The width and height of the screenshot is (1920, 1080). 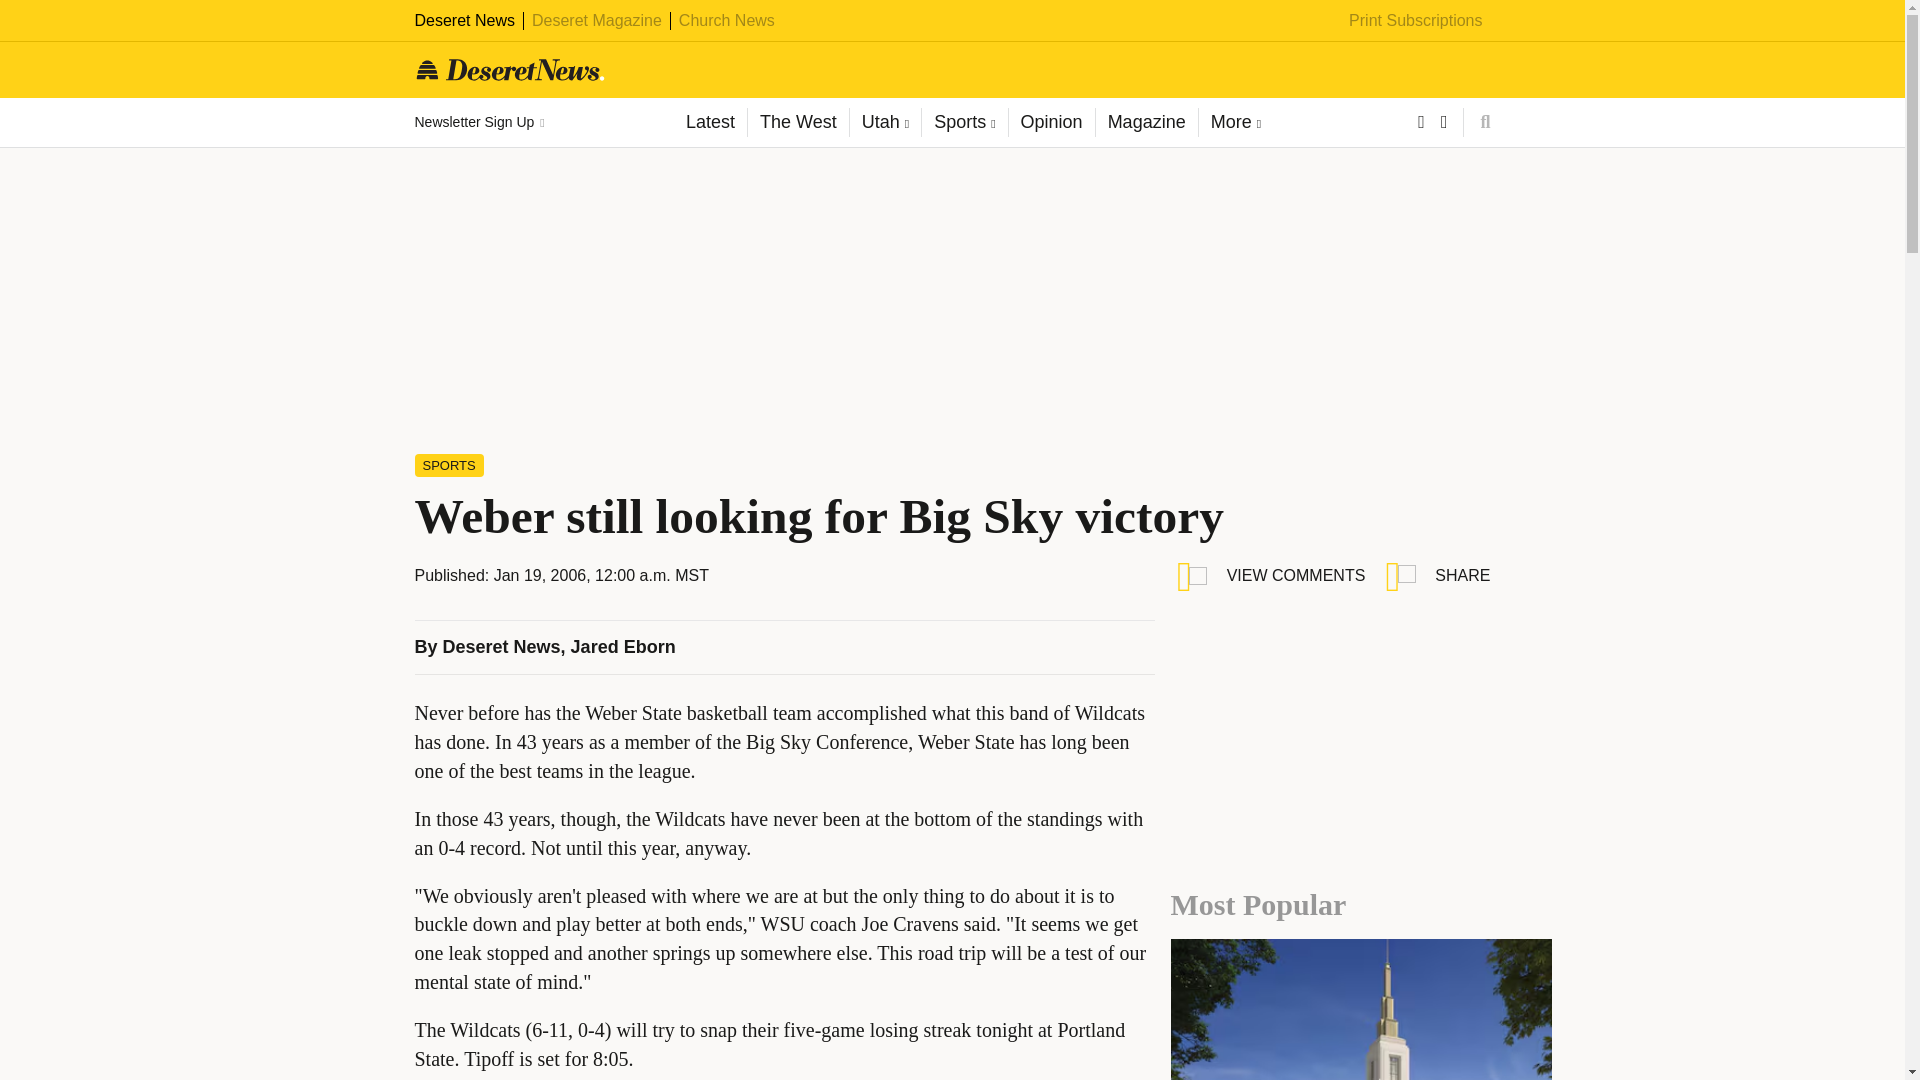 What do you see at coordinates (1416, 20) in the screenshot?
I see `Print Subscriptions` at bounding box center [1416, 20].